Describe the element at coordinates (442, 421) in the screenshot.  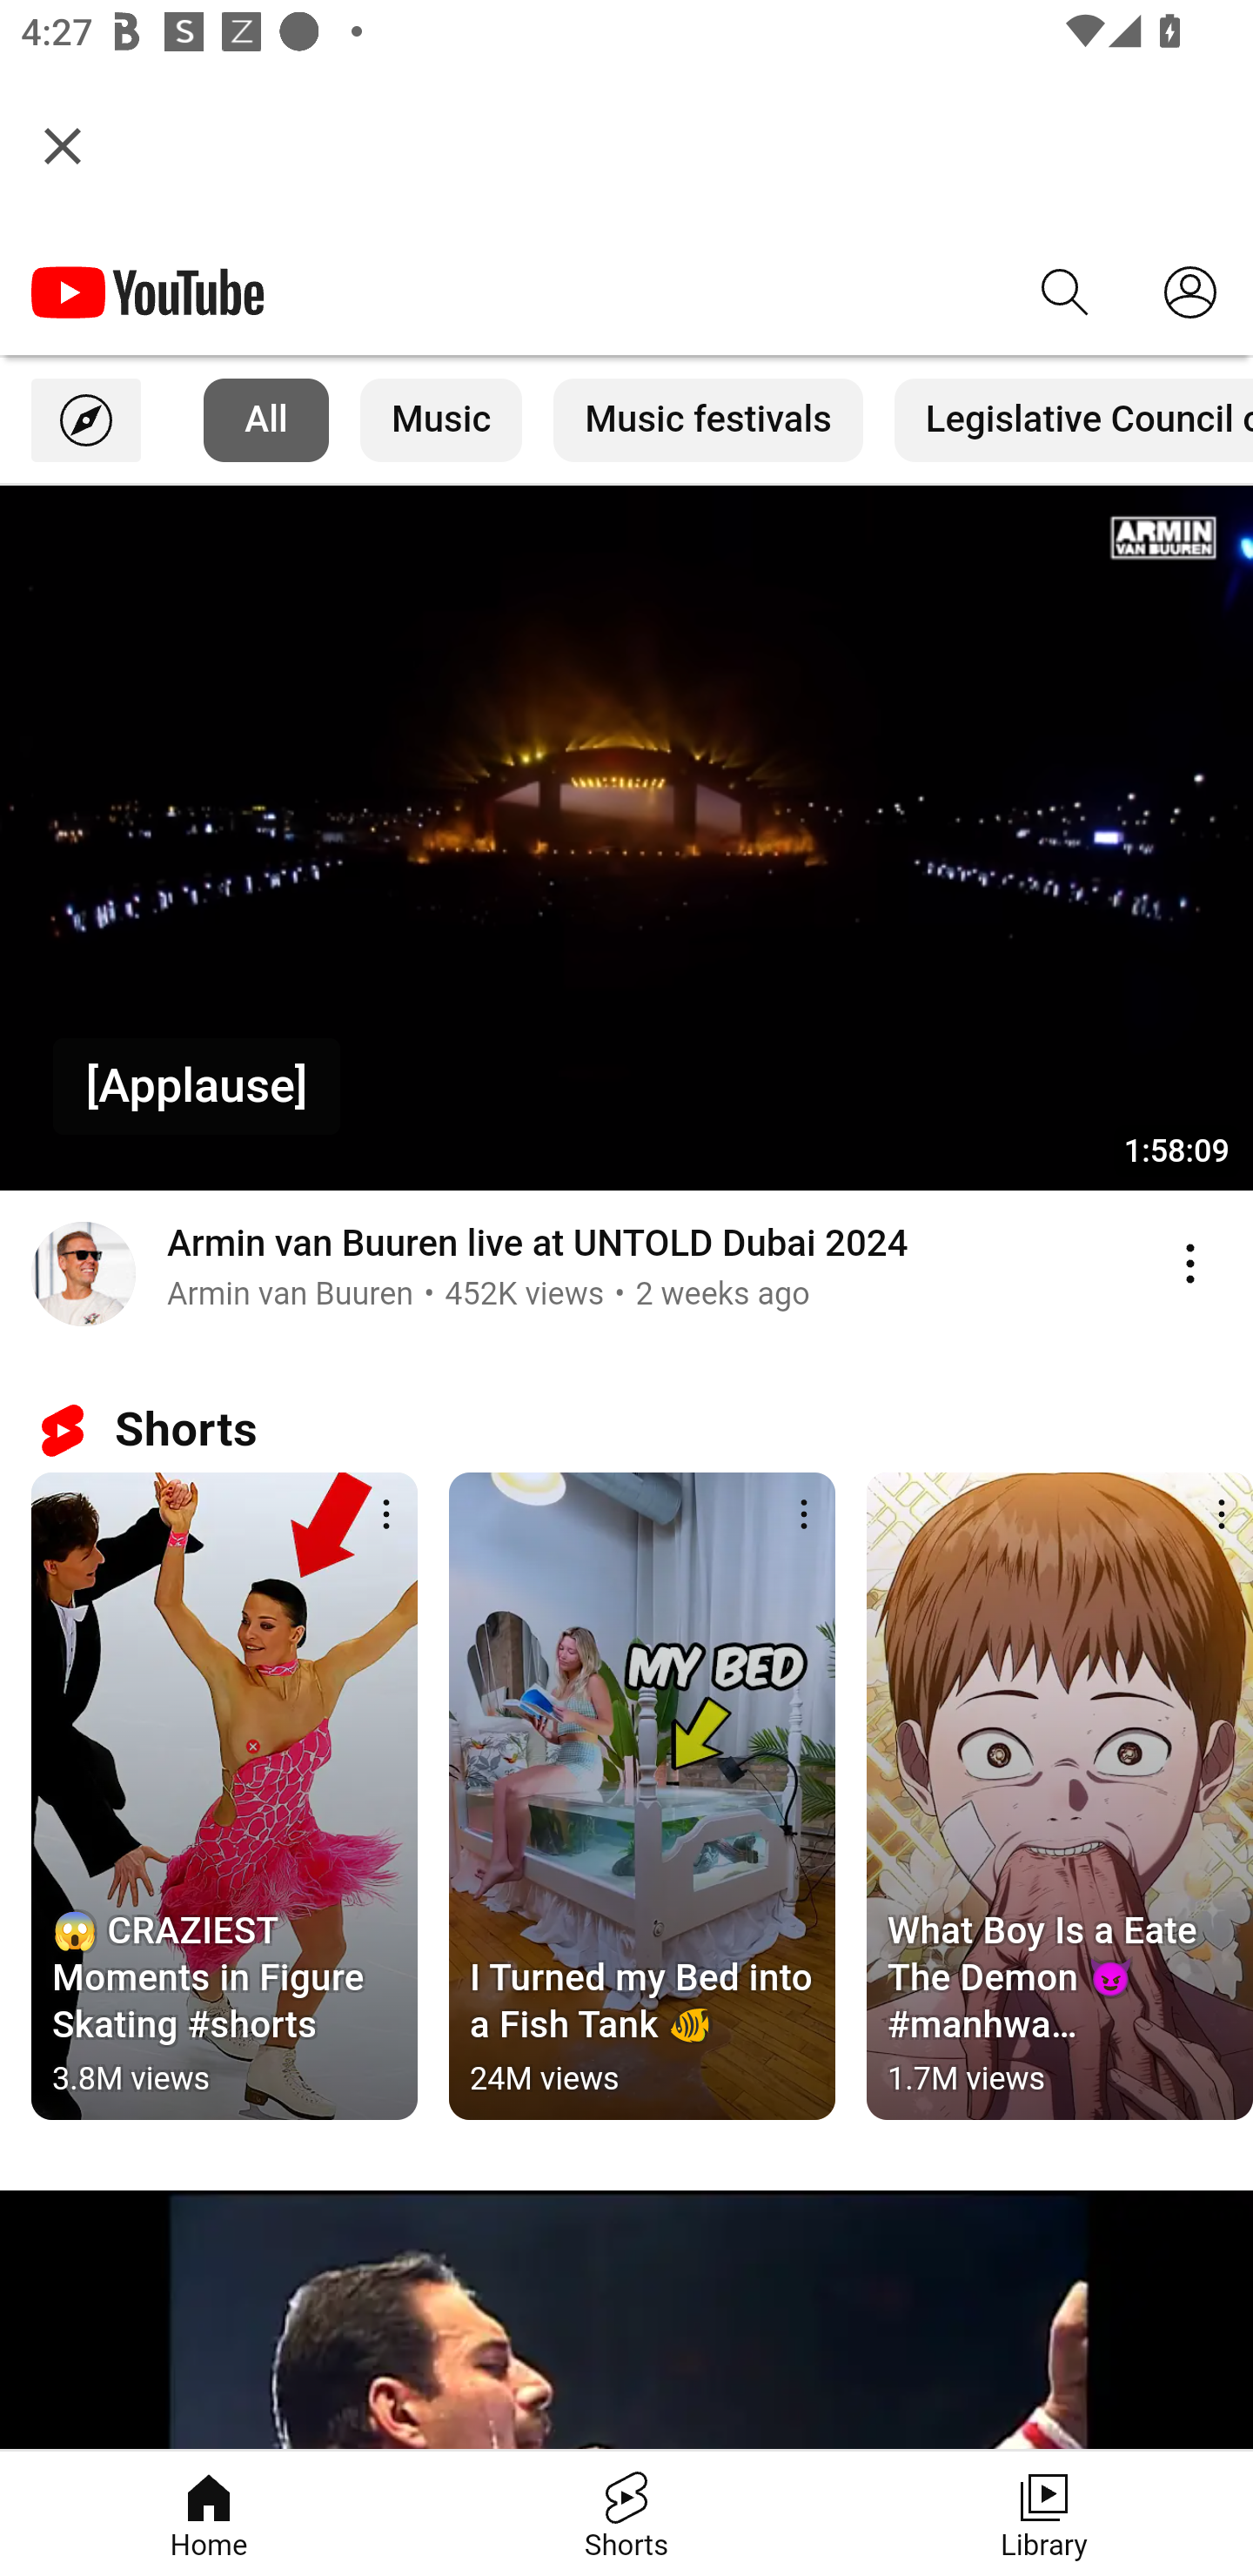
I see `Music` at that location.